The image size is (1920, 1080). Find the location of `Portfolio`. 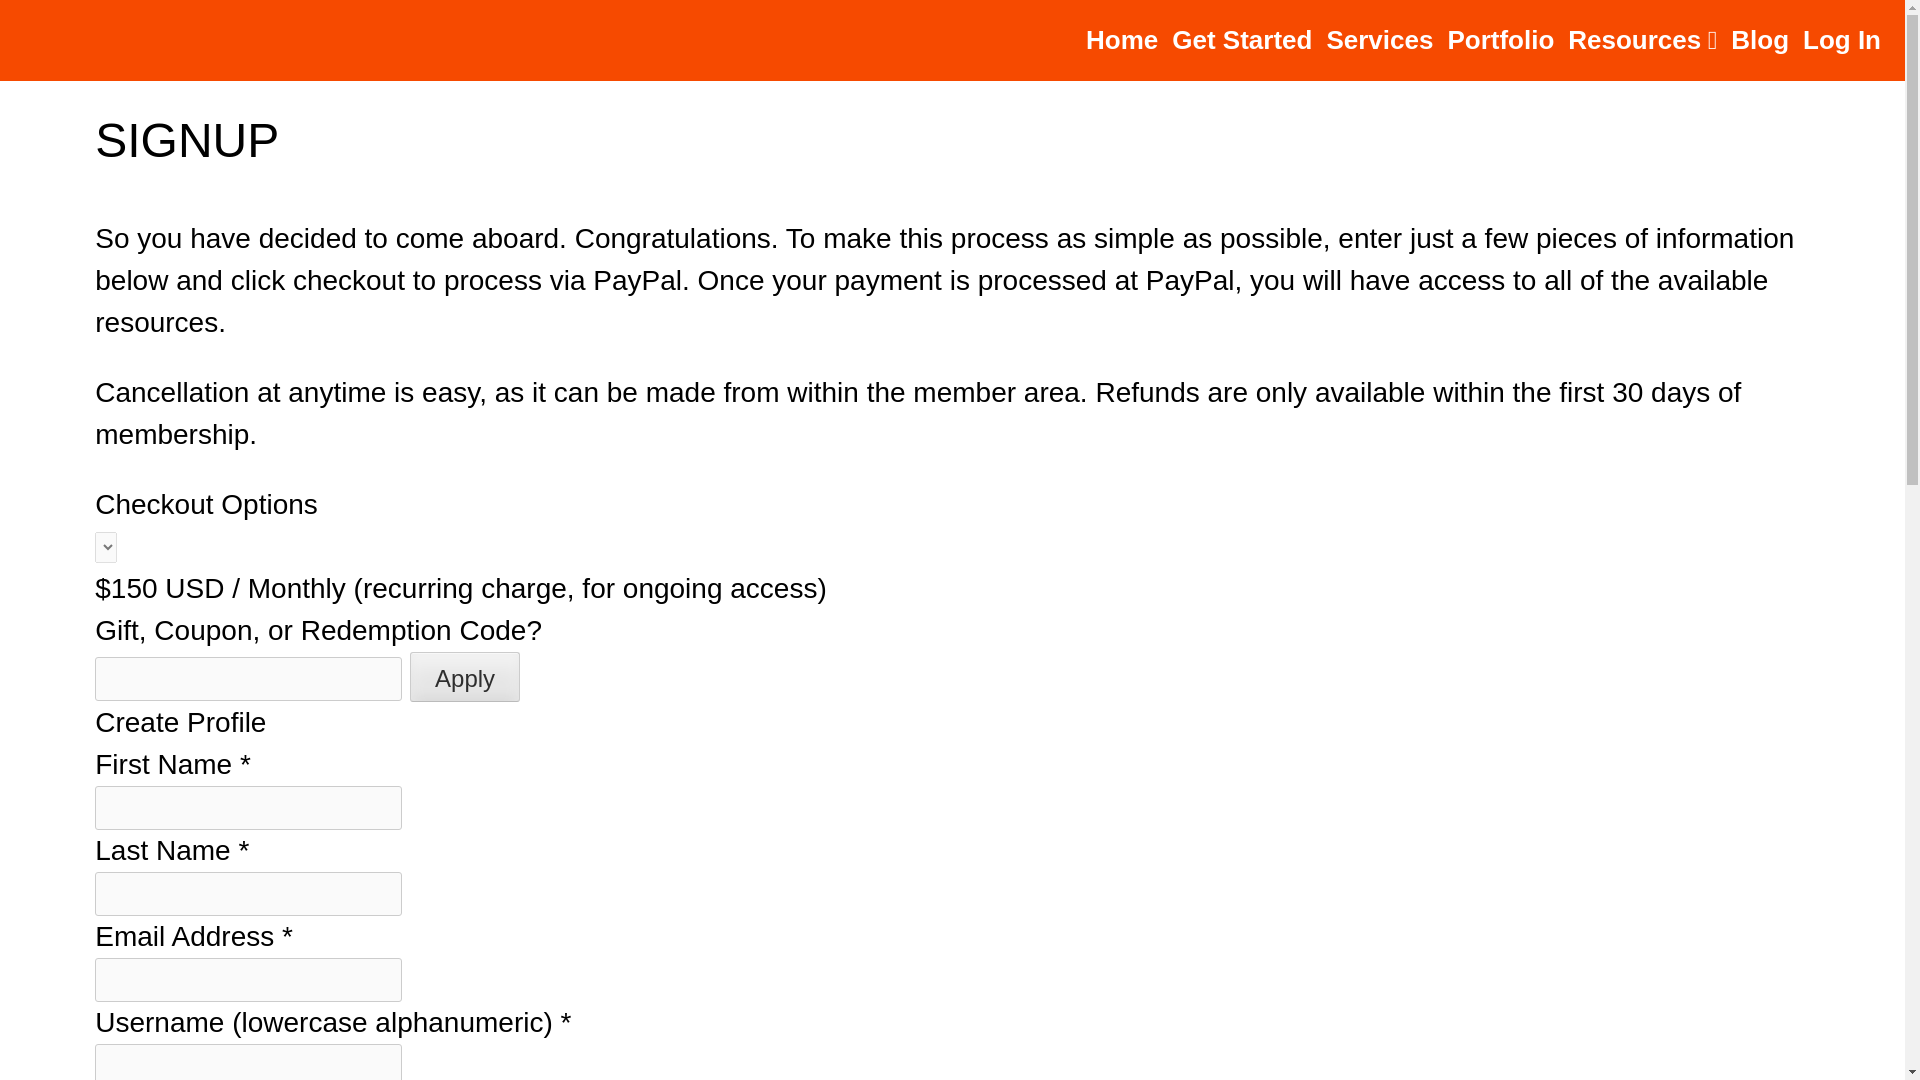

Portfolio is located at coordinates (1500, 40).